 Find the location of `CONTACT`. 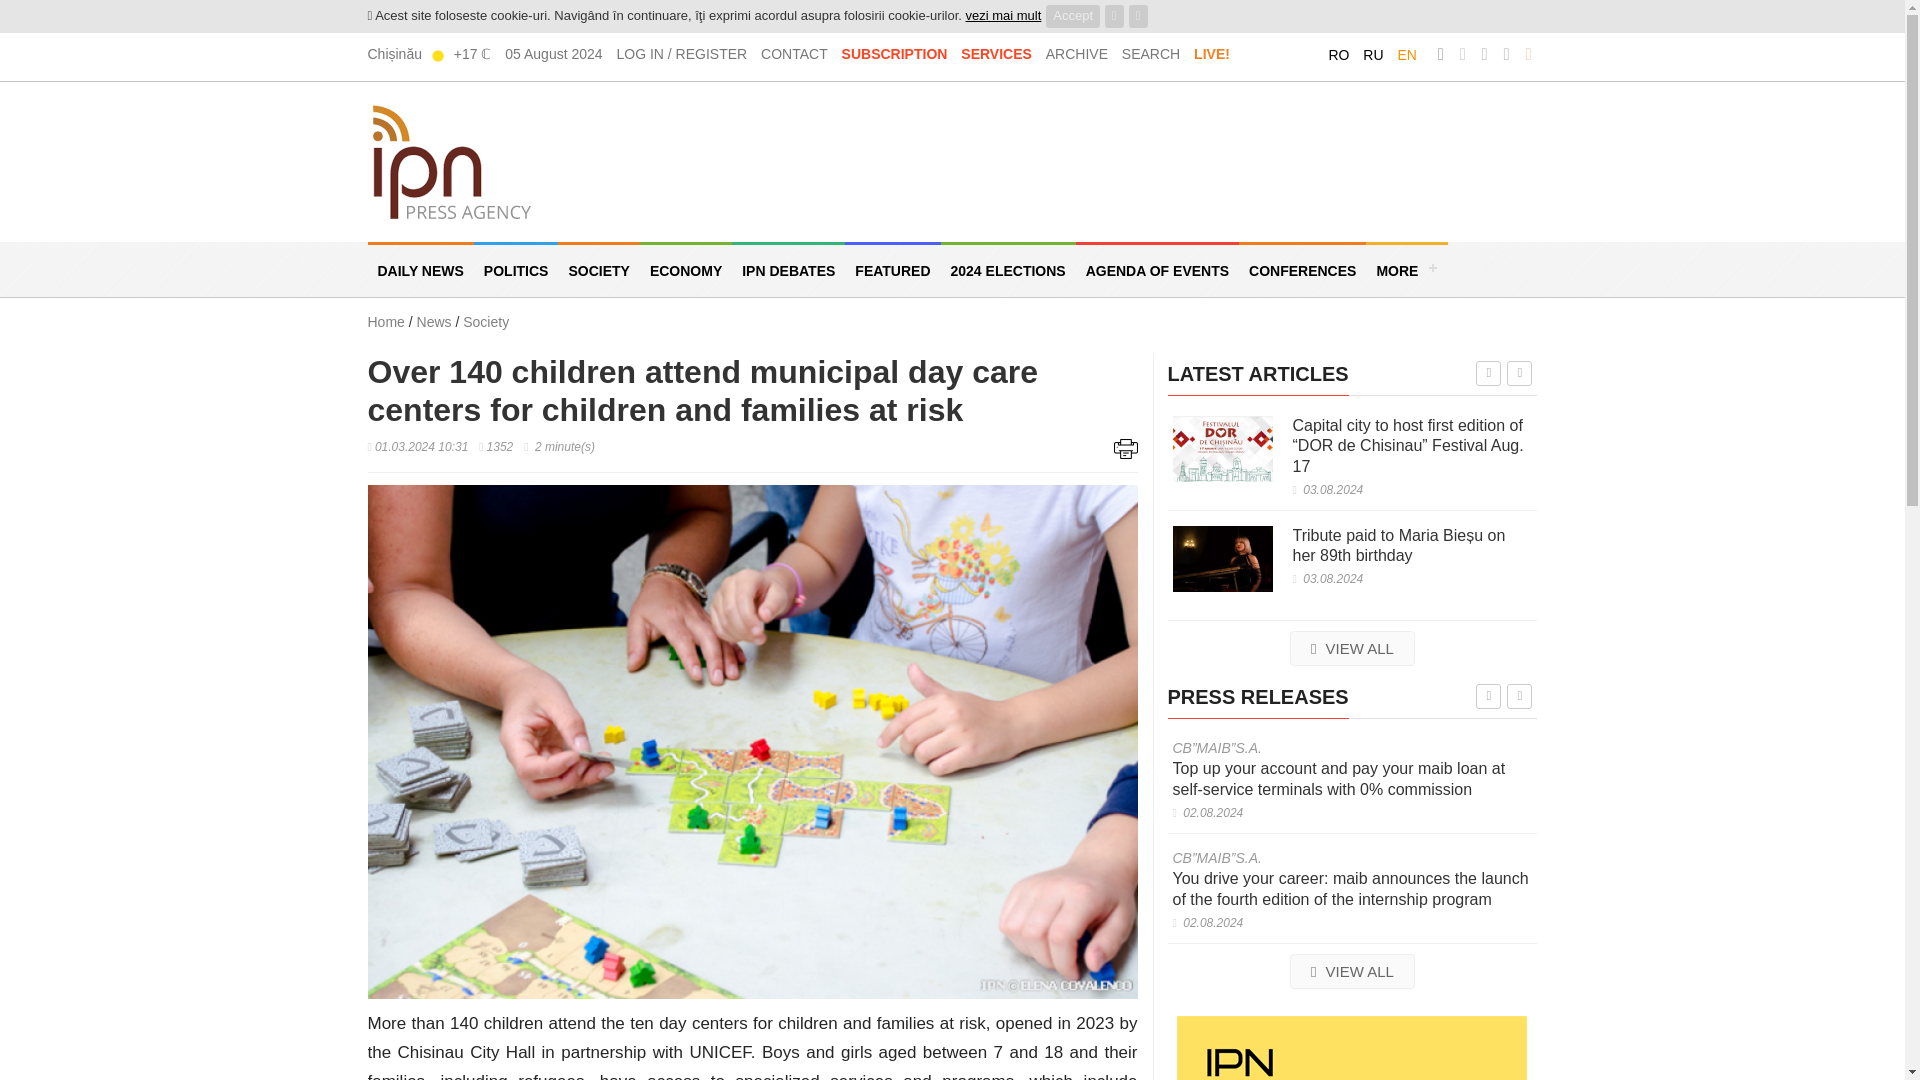

CONTACT is located at coordinates (794, 54).